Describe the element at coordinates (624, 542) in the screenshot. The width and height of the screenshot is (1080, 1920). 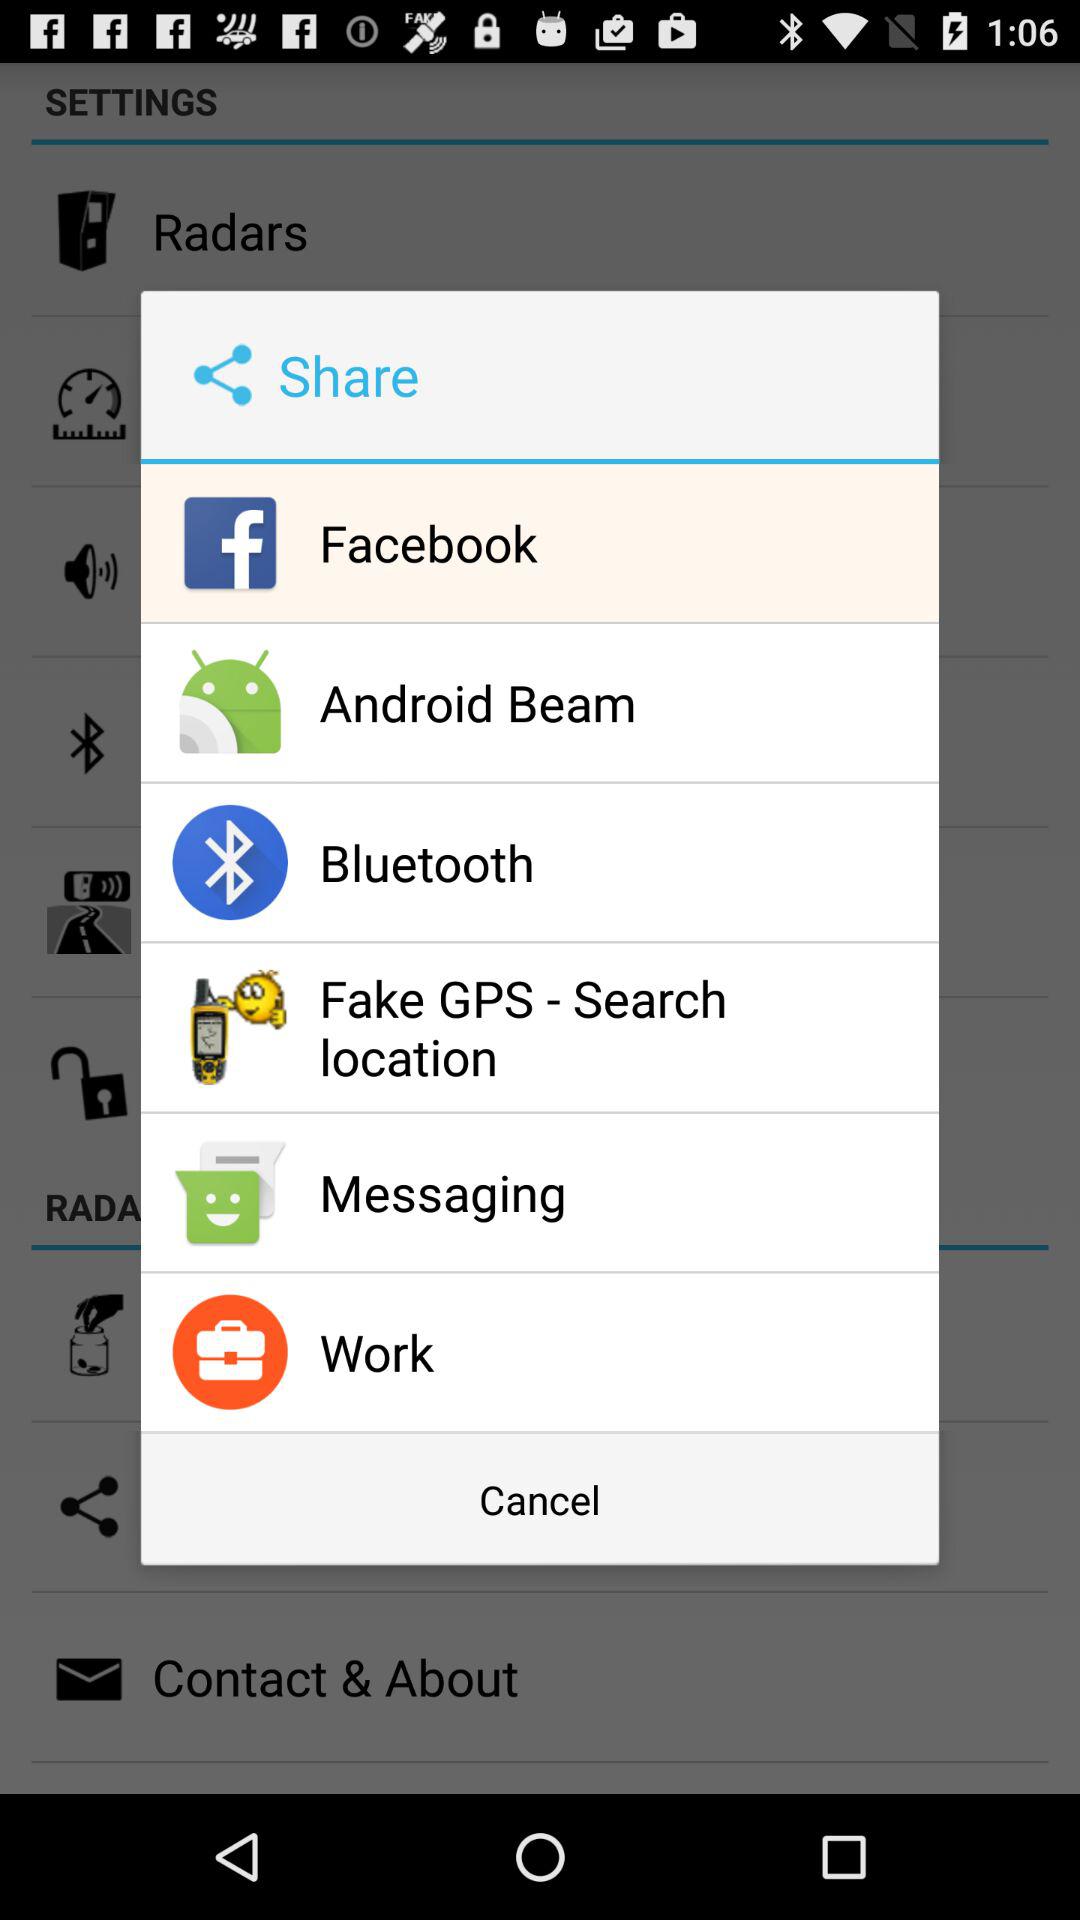
I see `jump to facebook item` at that location.